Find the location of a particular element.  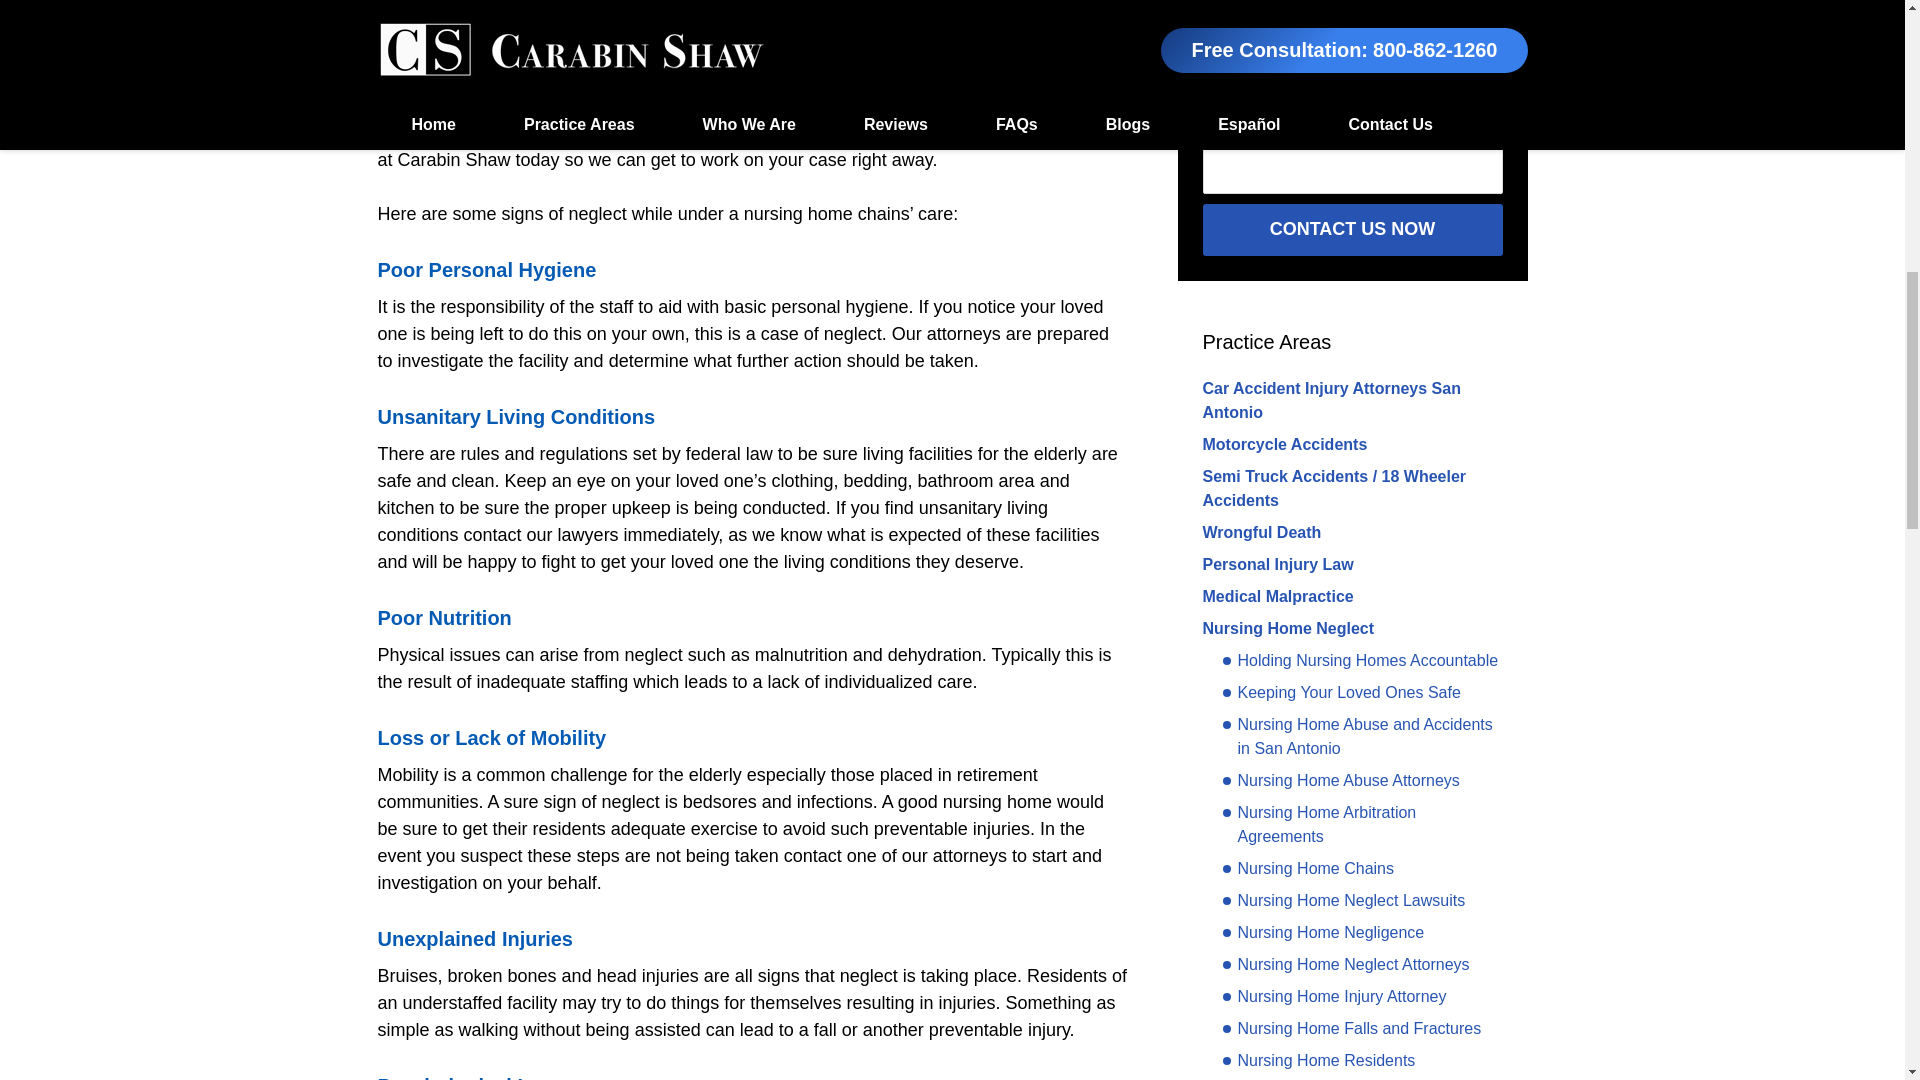

Nursing Home Chains is located at coordinates (1307, 869).